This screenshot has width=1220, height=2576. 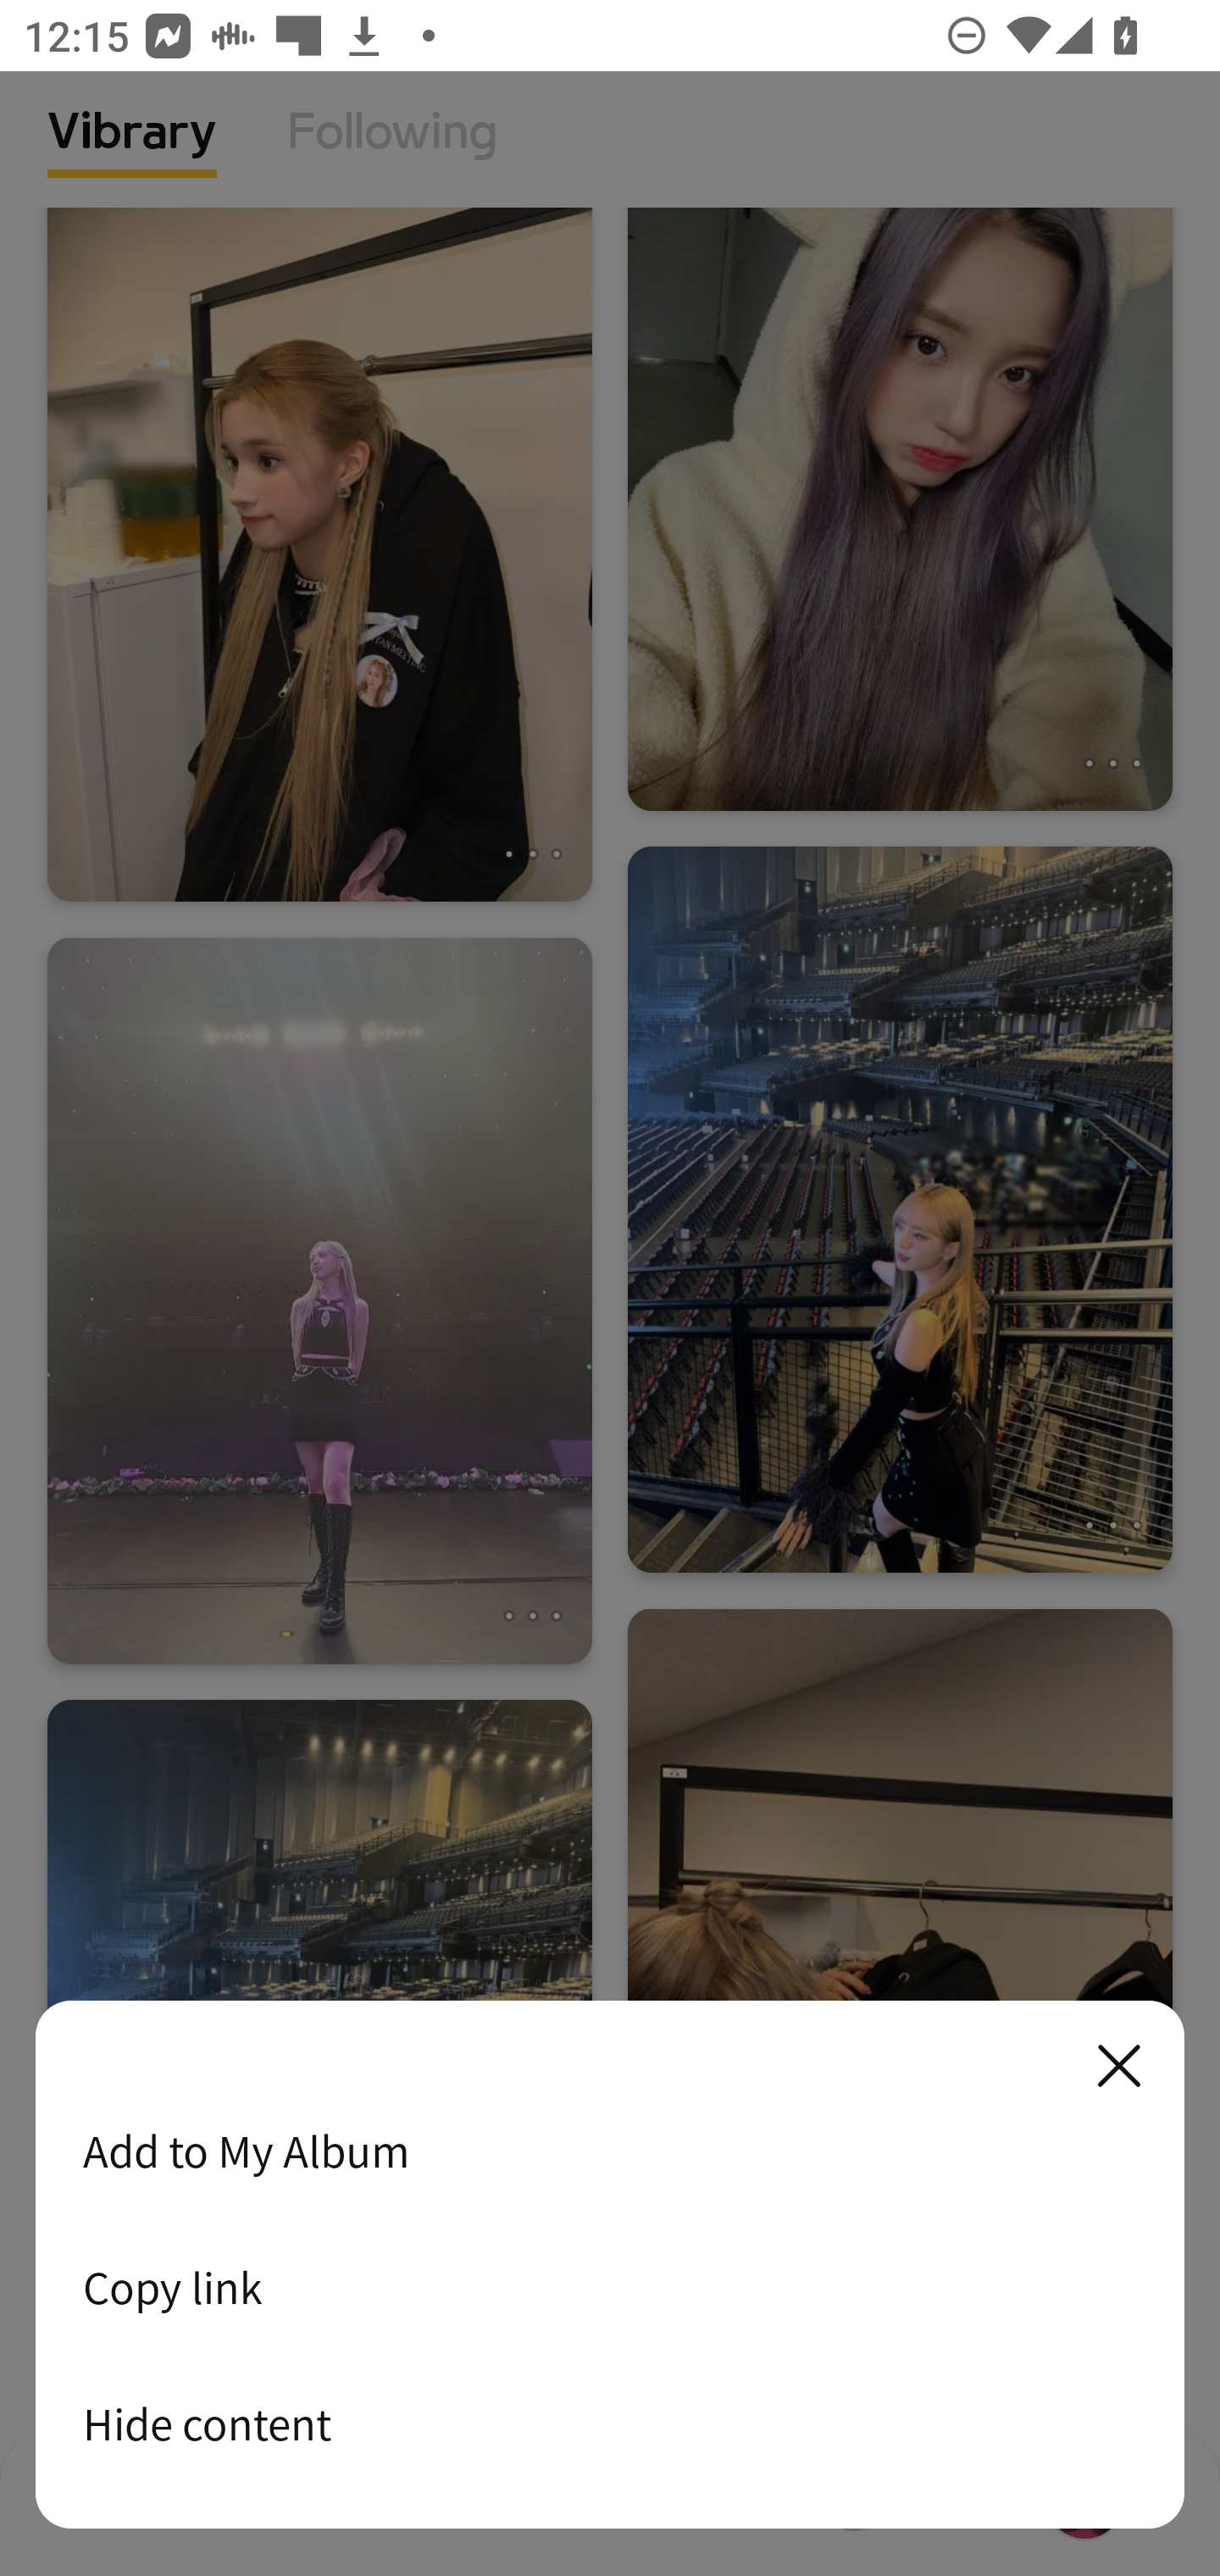 What do you see at coordinates (610, 2266) in the screenshot?
I see `Add to My Album Copy link Hide content` at bounding box center [610, 2266].